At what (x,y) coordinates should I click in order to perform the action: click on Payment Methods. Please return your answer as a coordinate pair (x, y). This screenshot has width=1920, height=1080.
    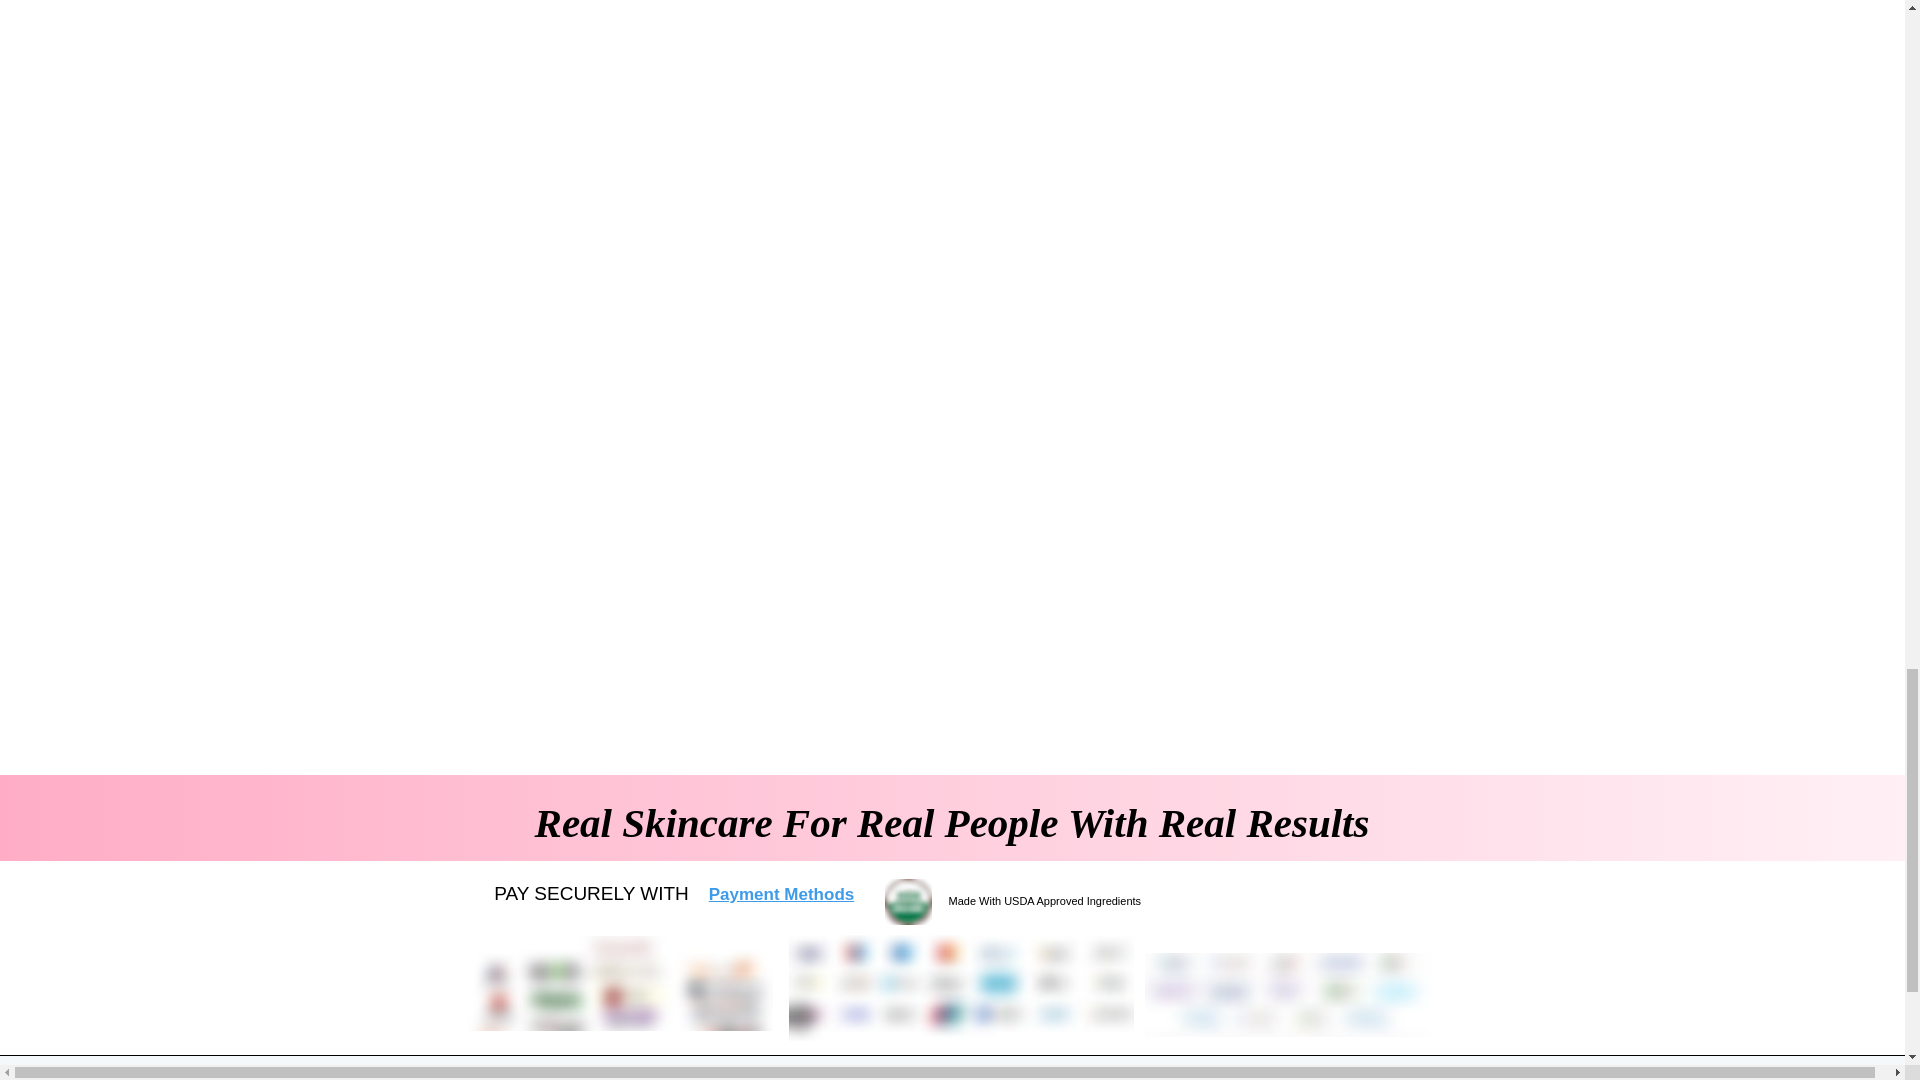
    Looking at the image, I should click on (781, 894).